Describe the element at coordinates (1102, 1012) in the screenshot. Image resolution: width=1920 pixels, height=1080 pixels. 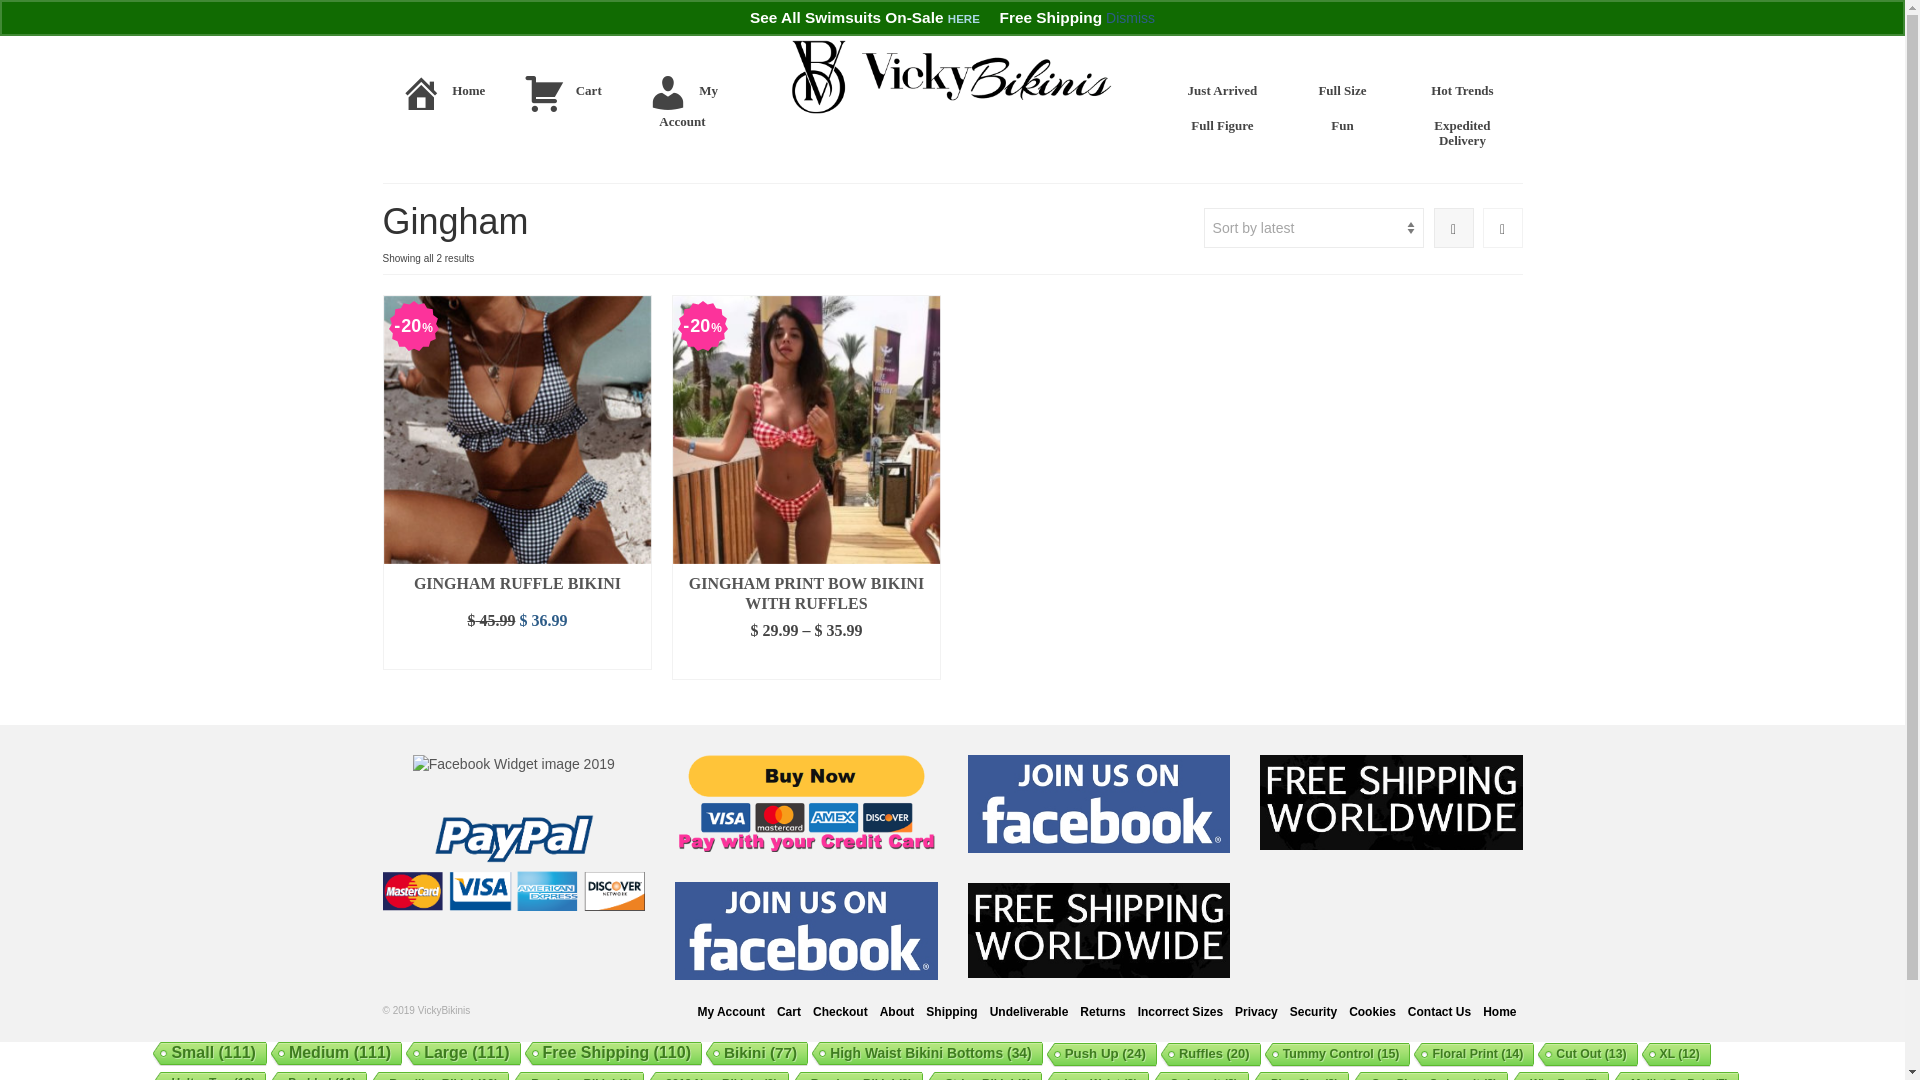
I see `Returns` at that location.